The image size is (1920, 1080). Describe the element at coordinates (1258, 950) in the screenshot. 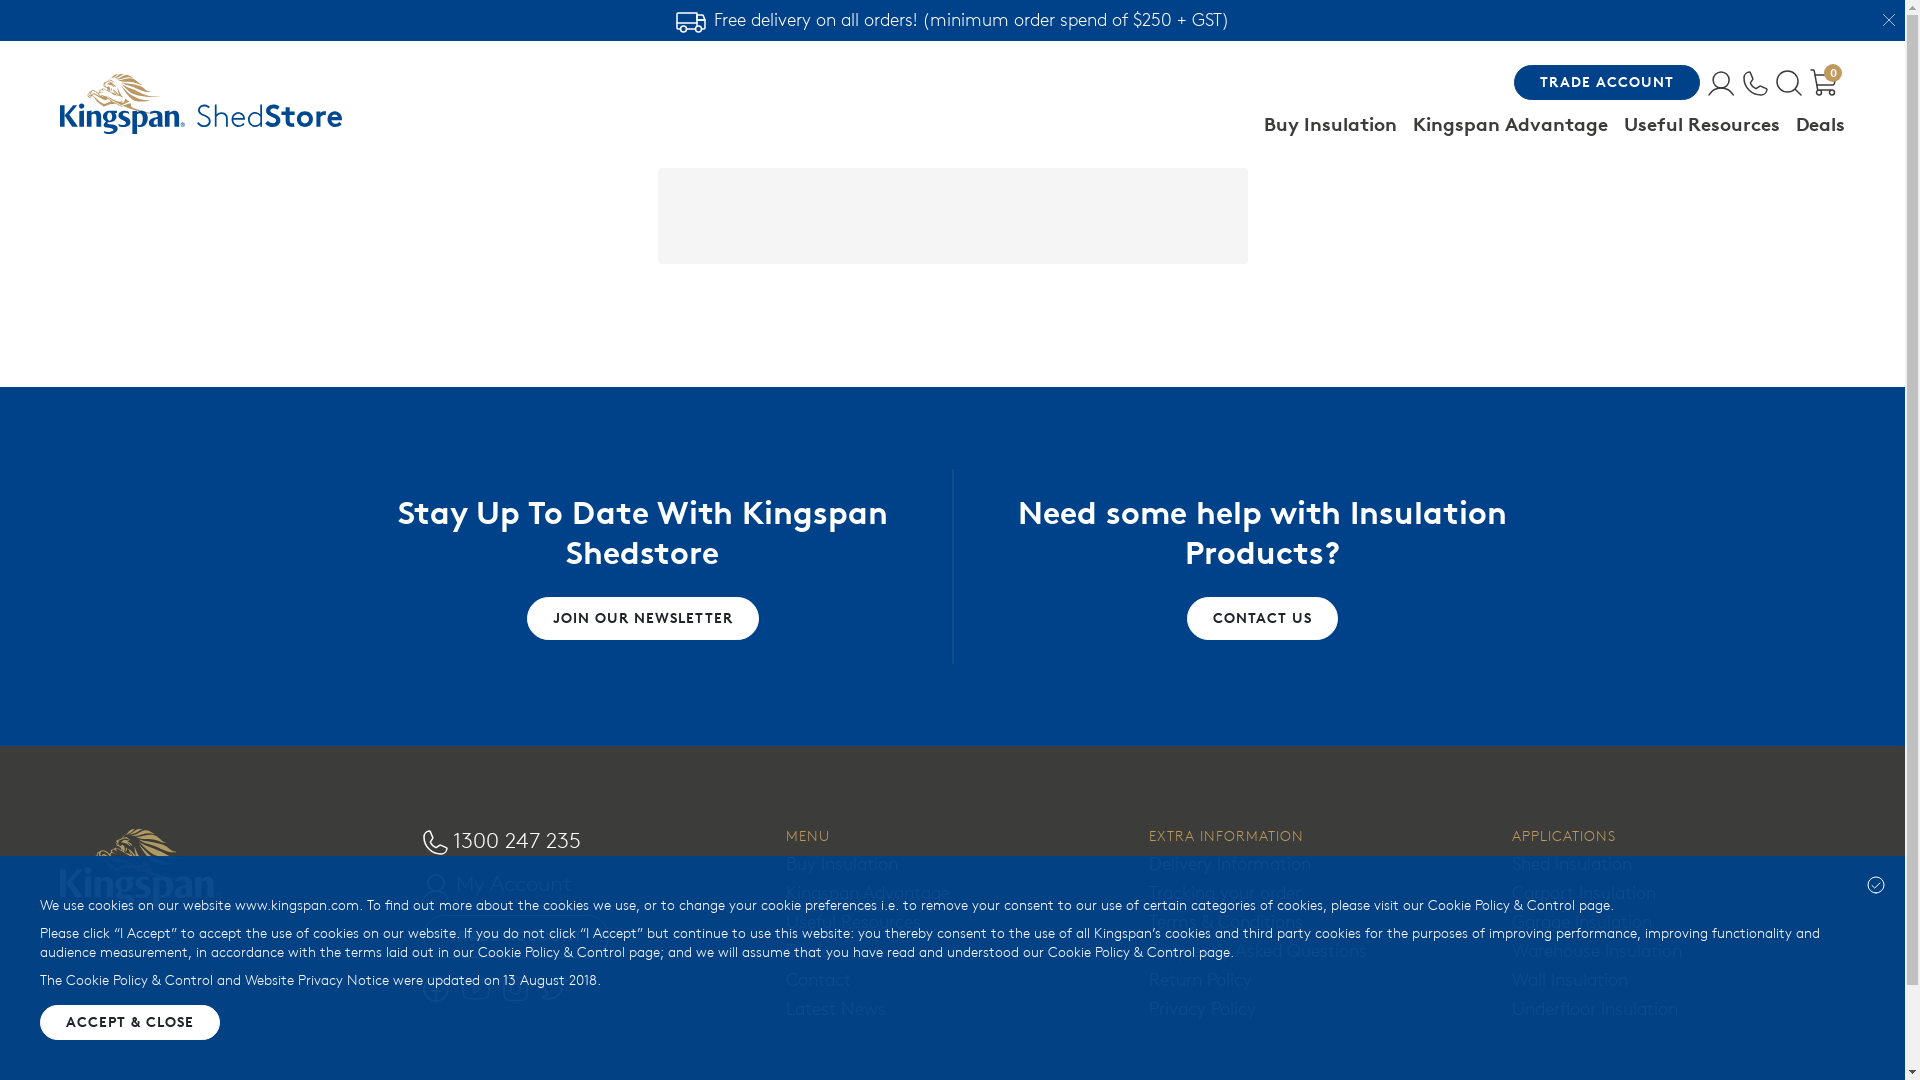

I see `Frequently Asked Questions` at that location.